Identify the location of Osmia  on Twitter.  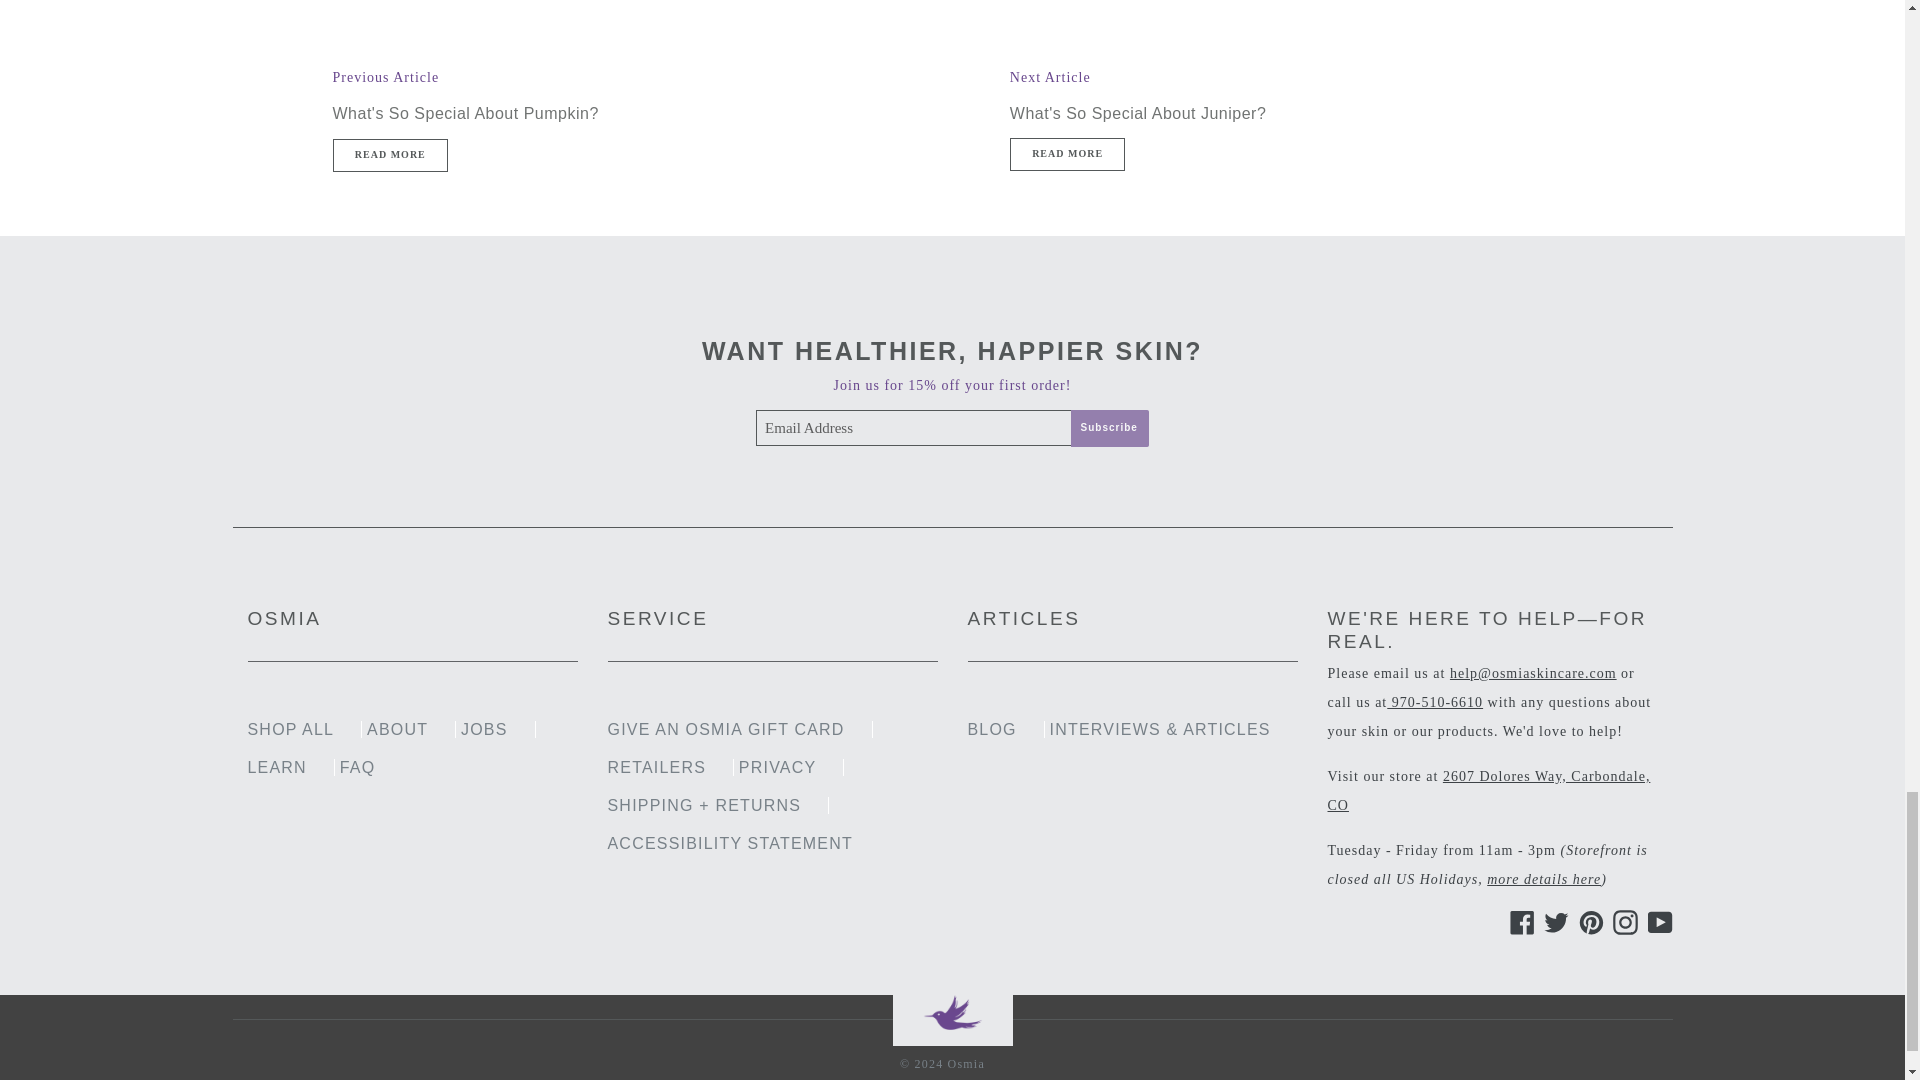
(1552, 922).